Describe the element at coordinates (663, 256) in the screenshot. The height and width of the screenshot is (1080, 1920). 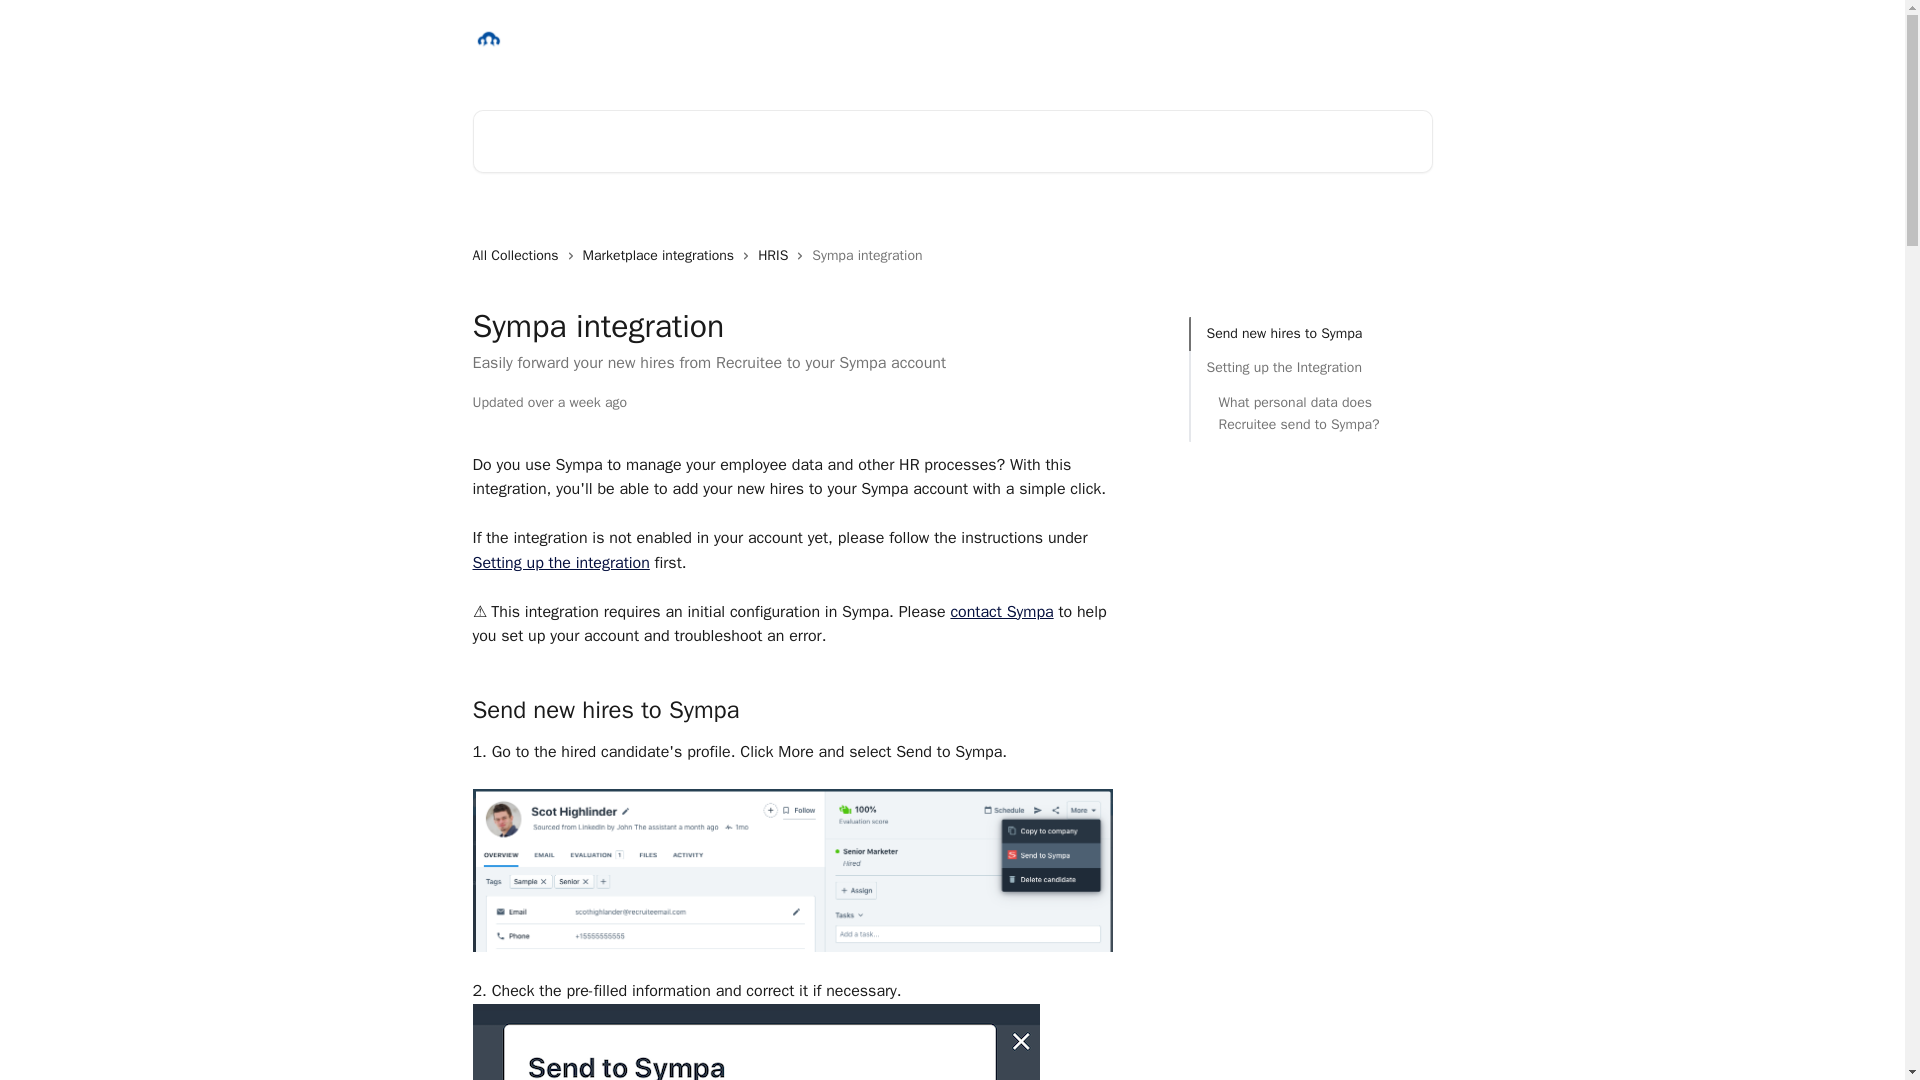
I see `Marketplace integrations` at that location.